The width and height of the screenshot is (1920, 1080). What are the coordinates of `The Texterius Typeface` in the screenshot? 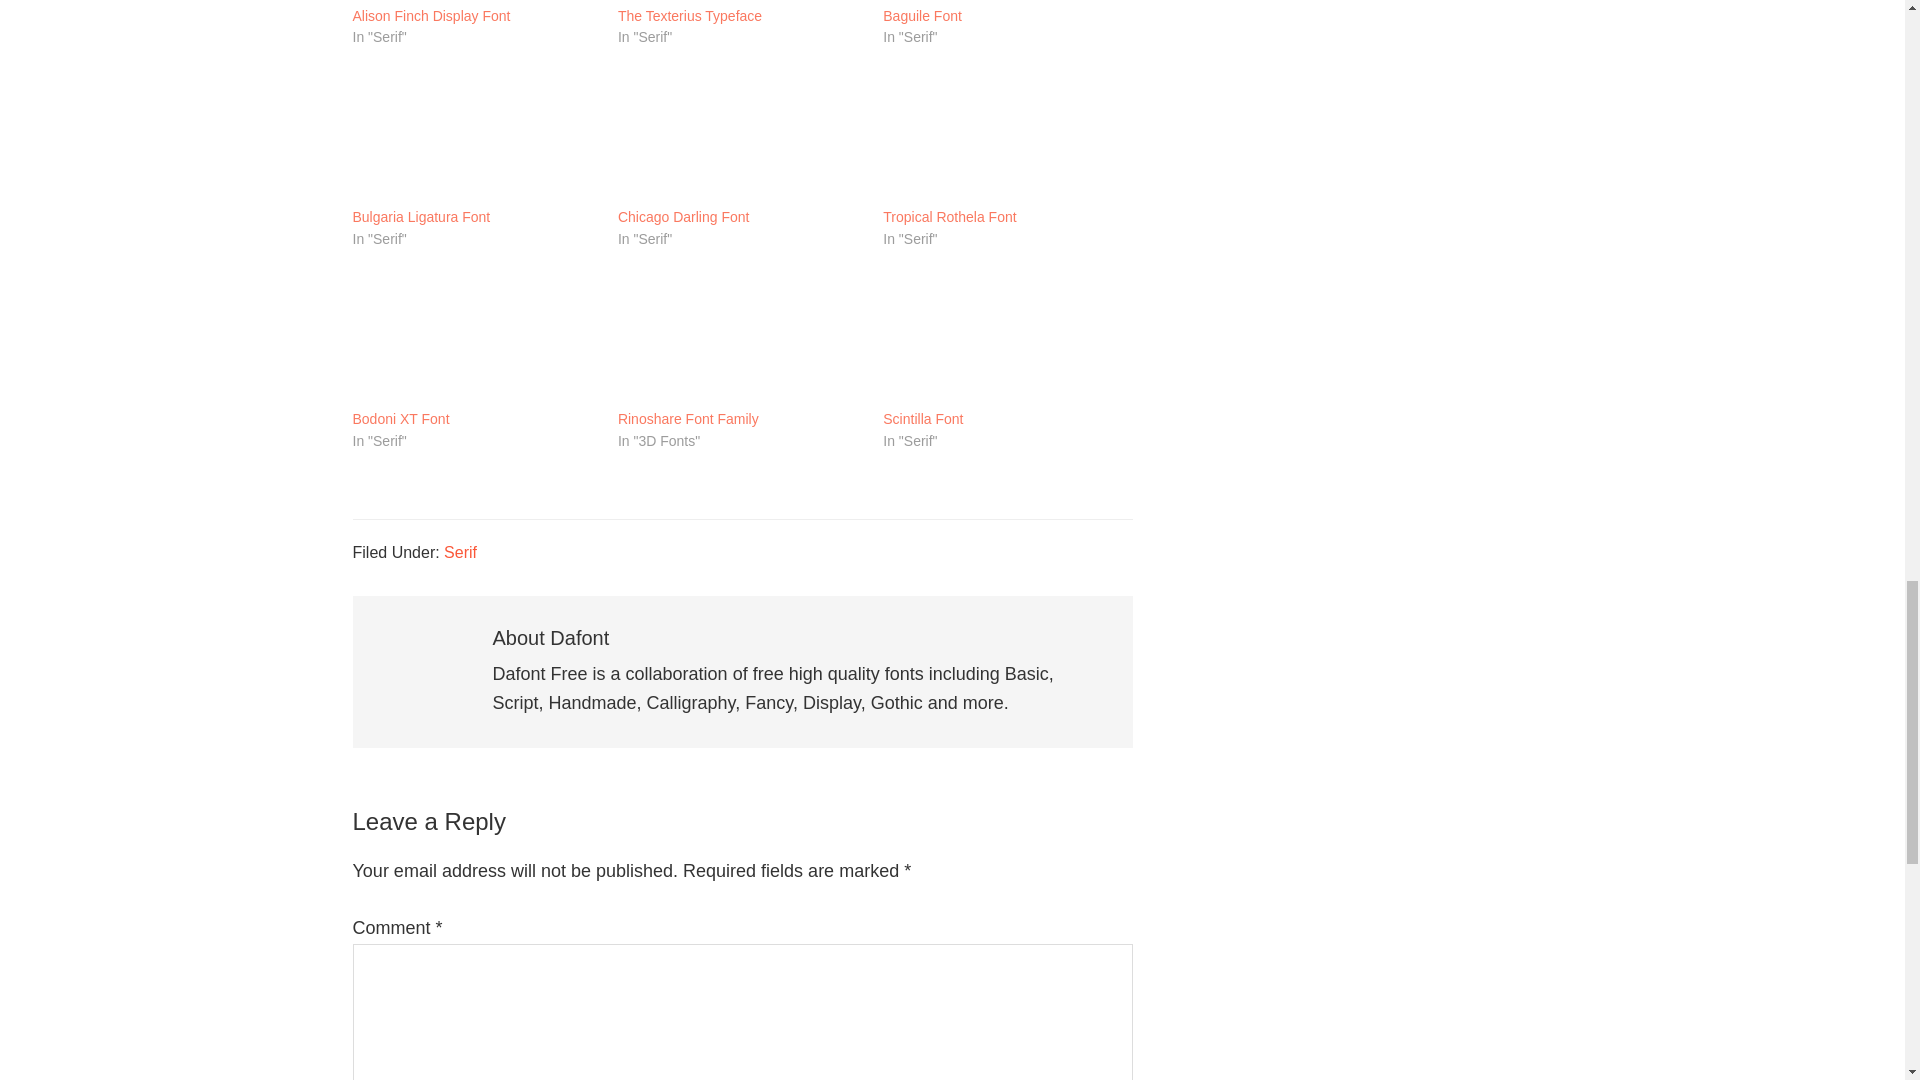 It's located at (690, 16).